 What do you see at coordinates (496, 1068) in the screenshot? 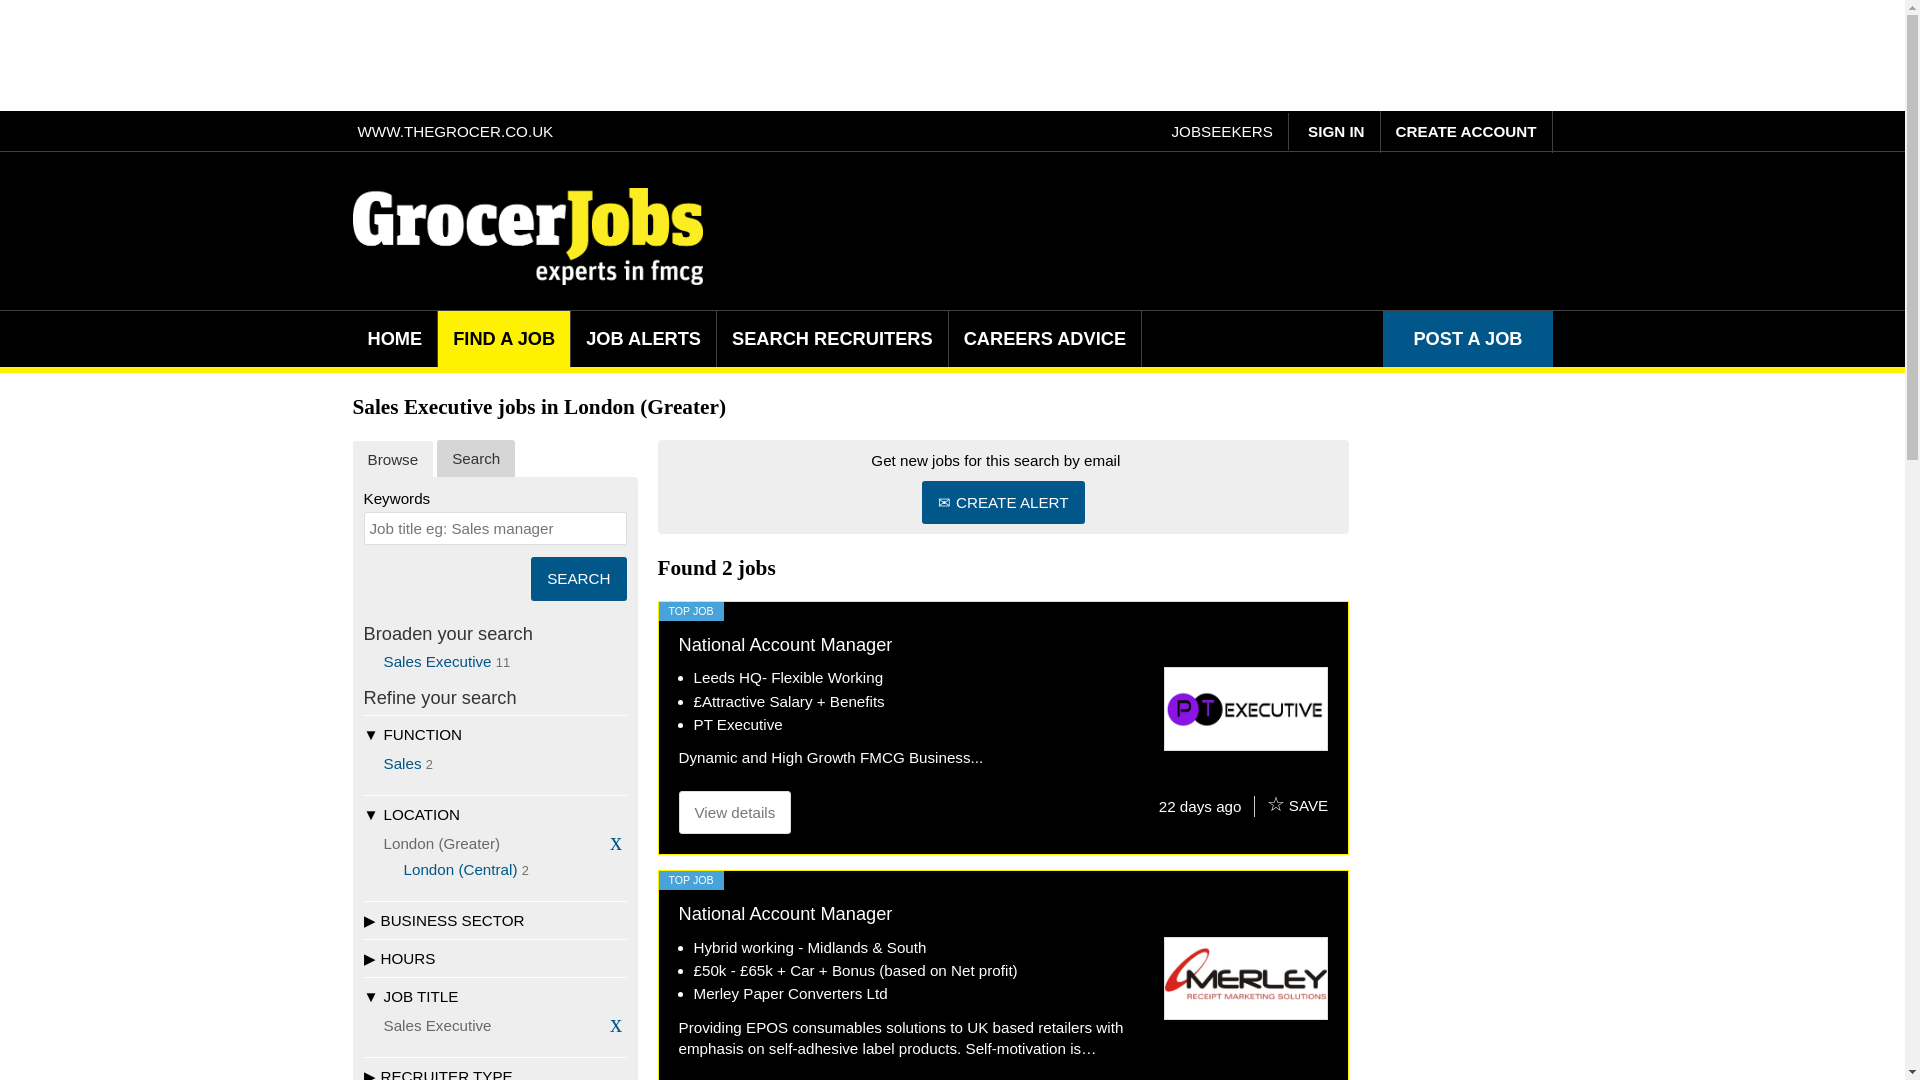
I see `RECRUITER TYPE` at bounding box center [496, 1068].